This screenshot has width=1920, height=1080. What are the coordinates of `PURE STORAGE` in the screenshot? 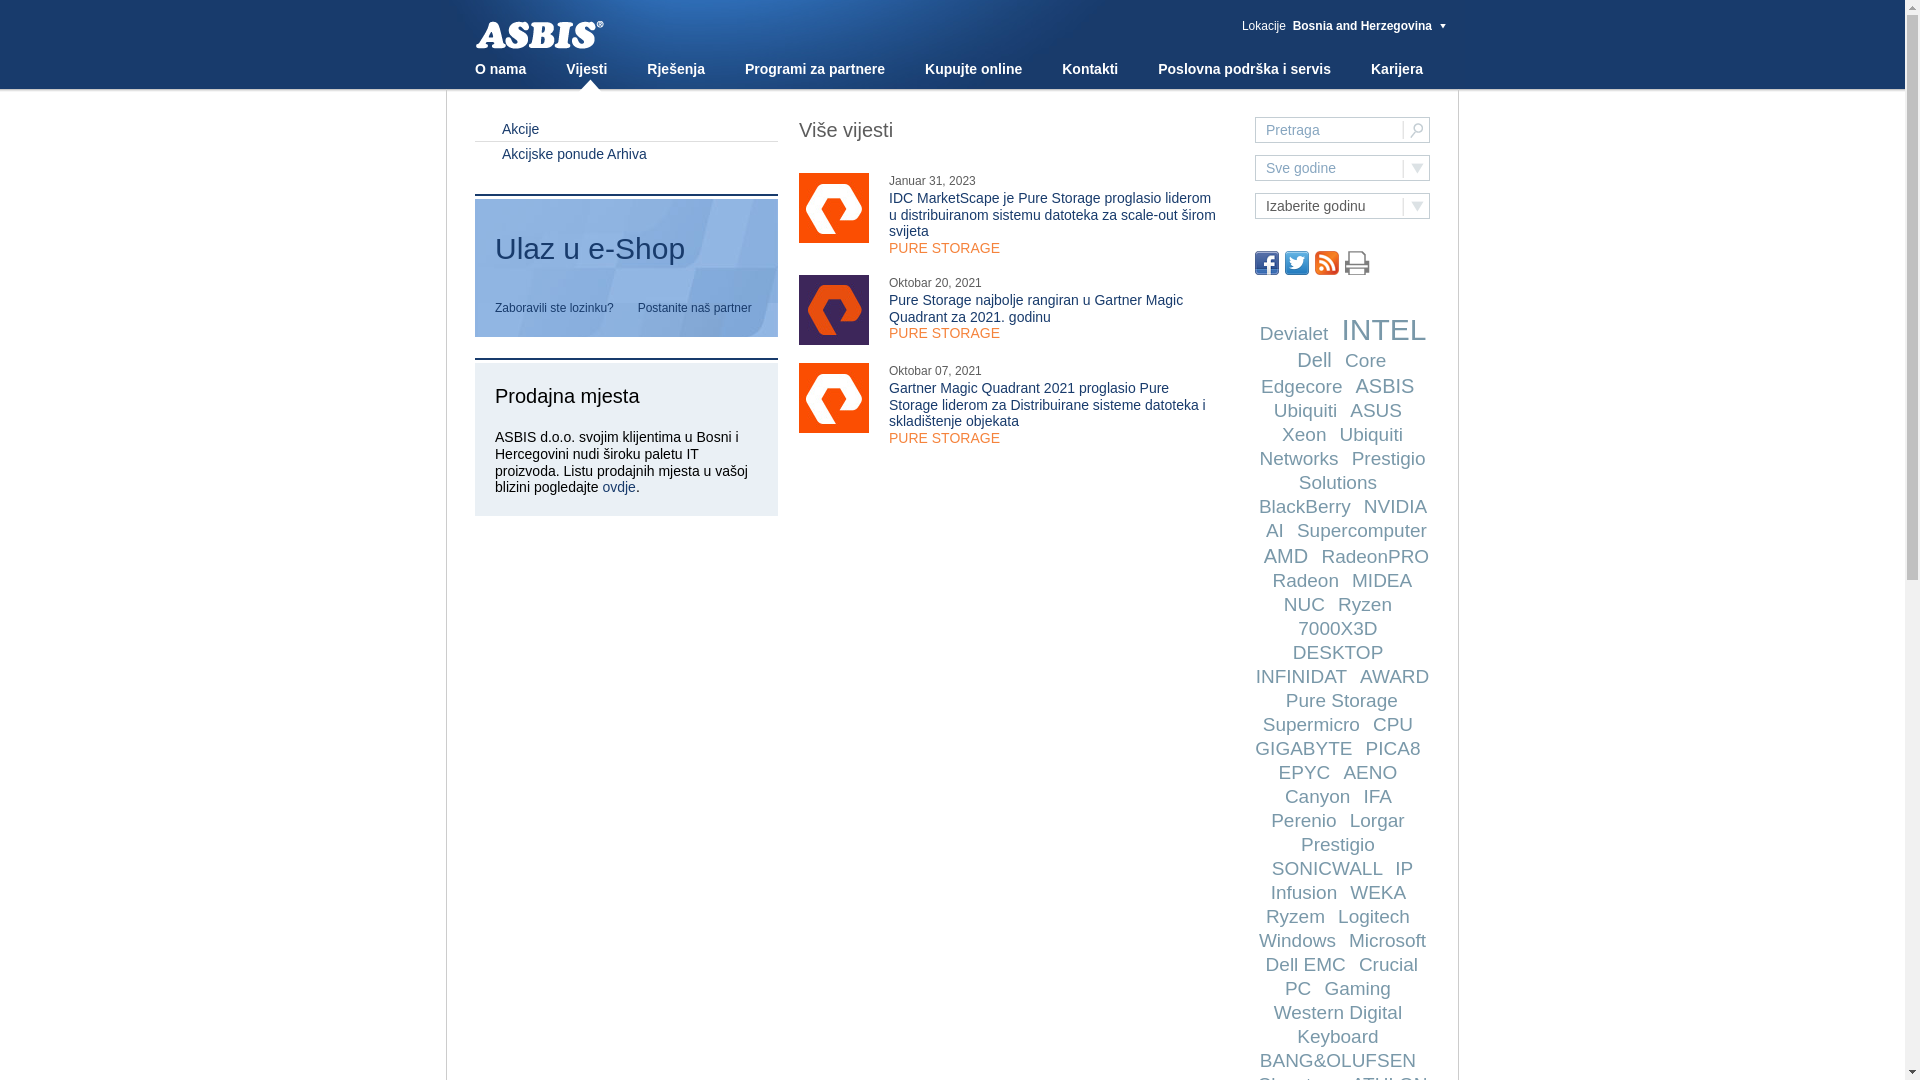 It's located at (944, 248).